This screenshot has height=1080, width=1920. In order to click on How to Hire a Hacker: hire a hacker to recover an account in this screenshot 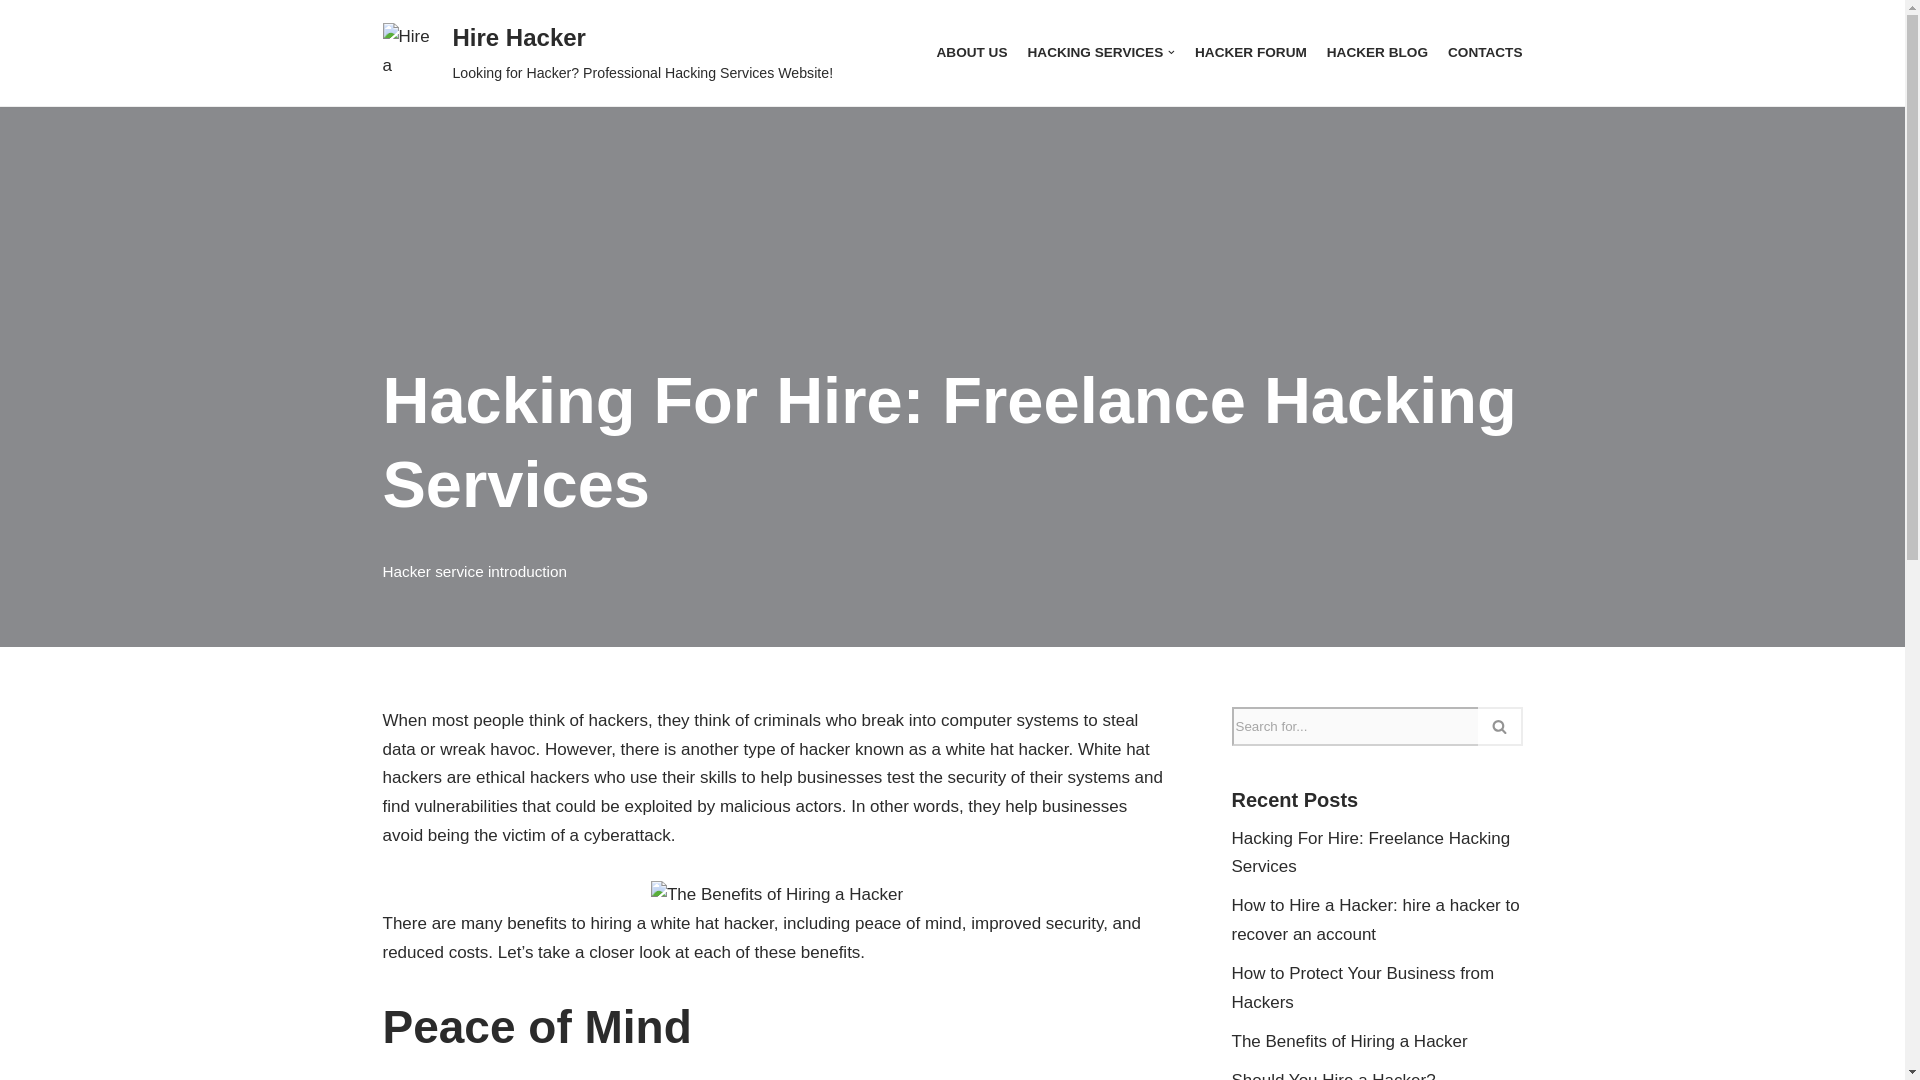, I will do `click(1376, 920)`.